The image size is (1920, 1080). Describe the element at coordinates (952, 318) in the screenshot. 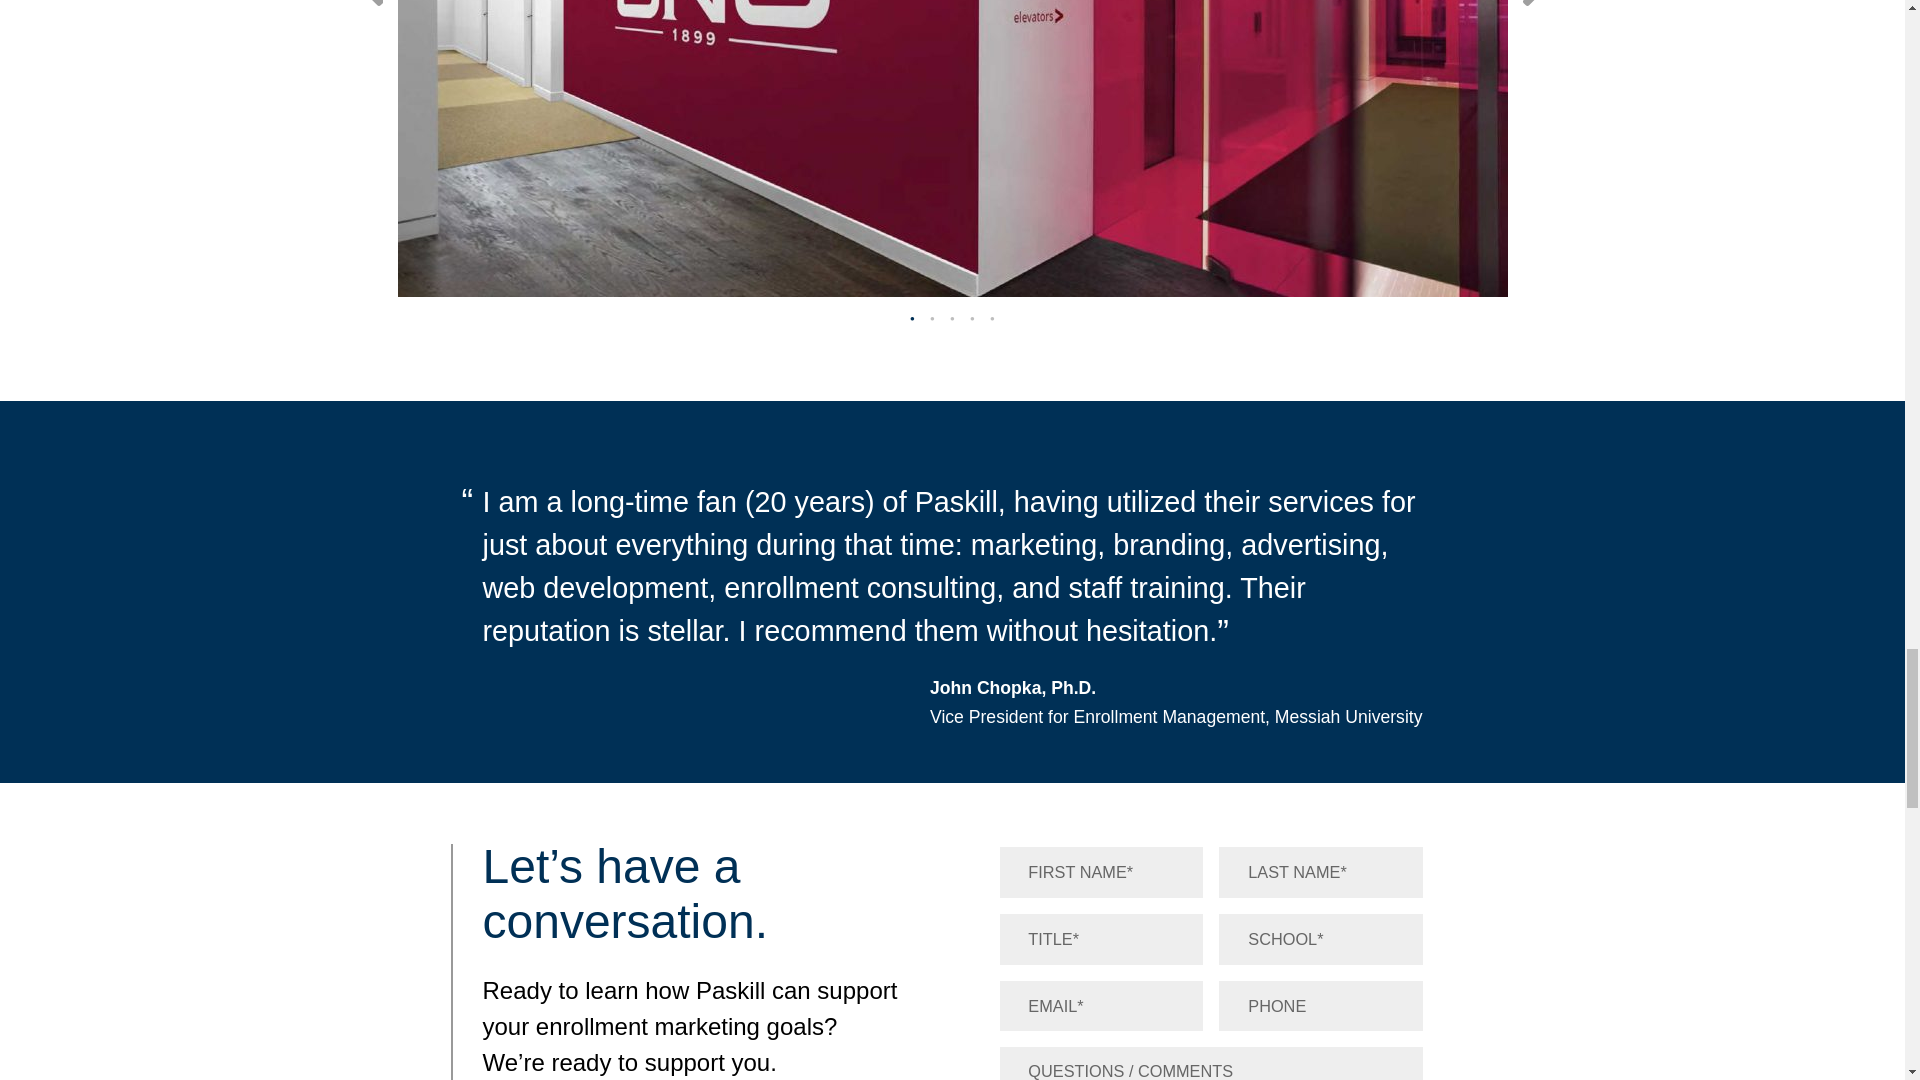

I see `3` at that location.